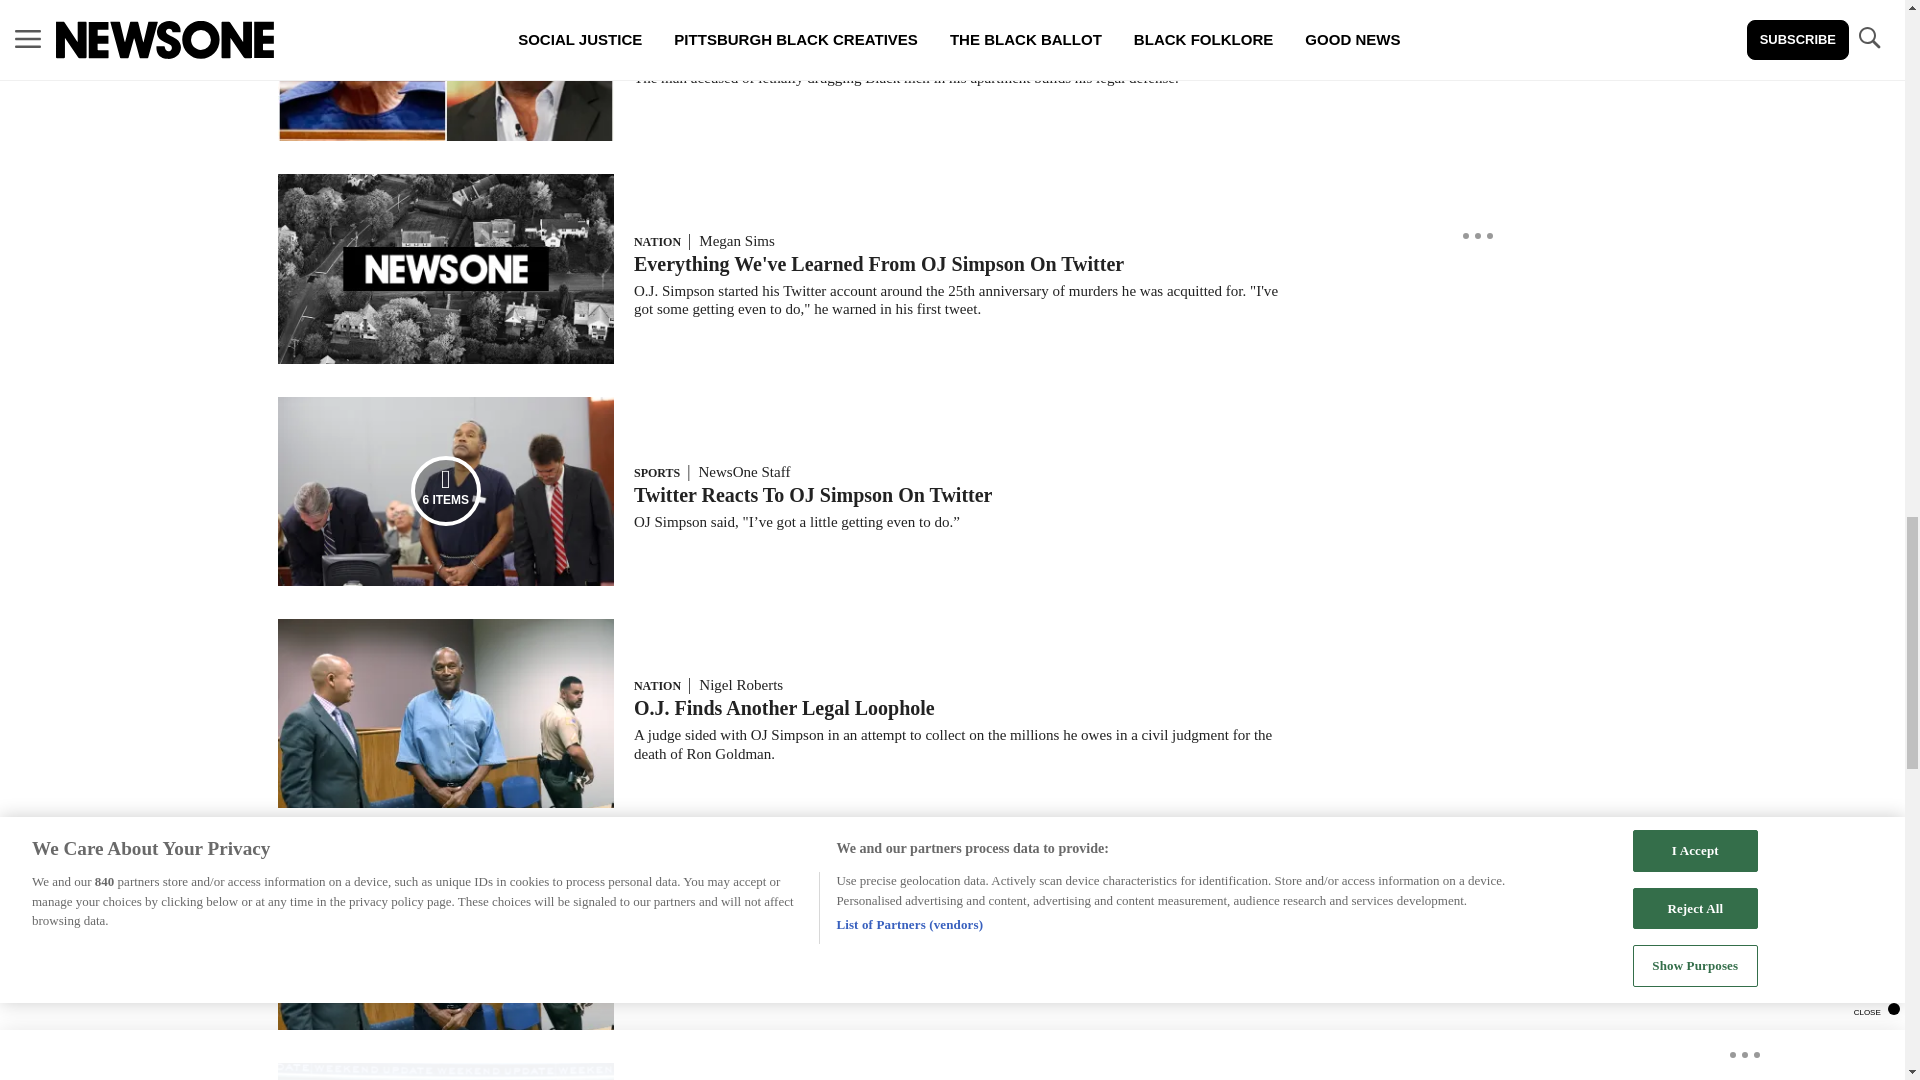  What do you see at coordinates (736, 241) in the screenshot?
I see `Megan Sims` at bounding box center [736, 241].